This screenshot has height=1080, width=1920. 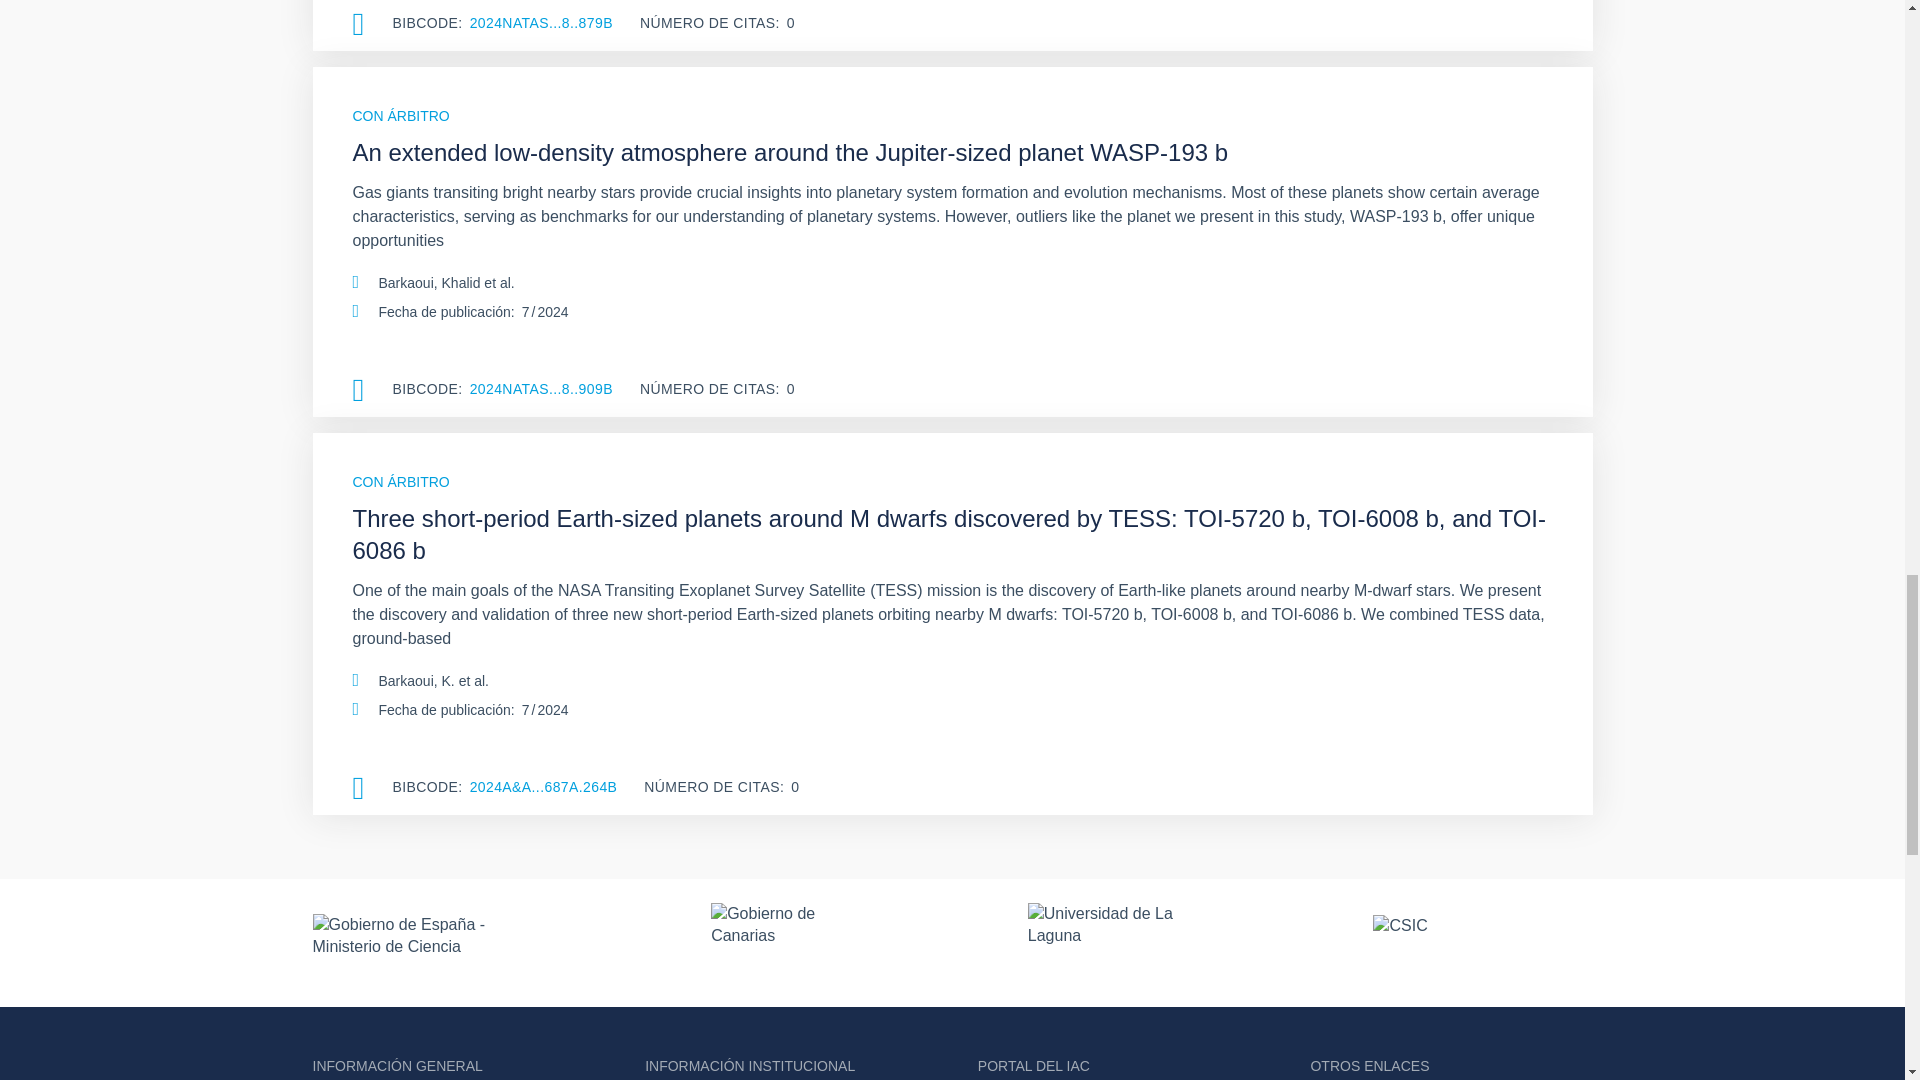 What do you see at coordinates (1482, 942) in the screenshot?
I see `CSIC` at bounding box center [1482, 942].